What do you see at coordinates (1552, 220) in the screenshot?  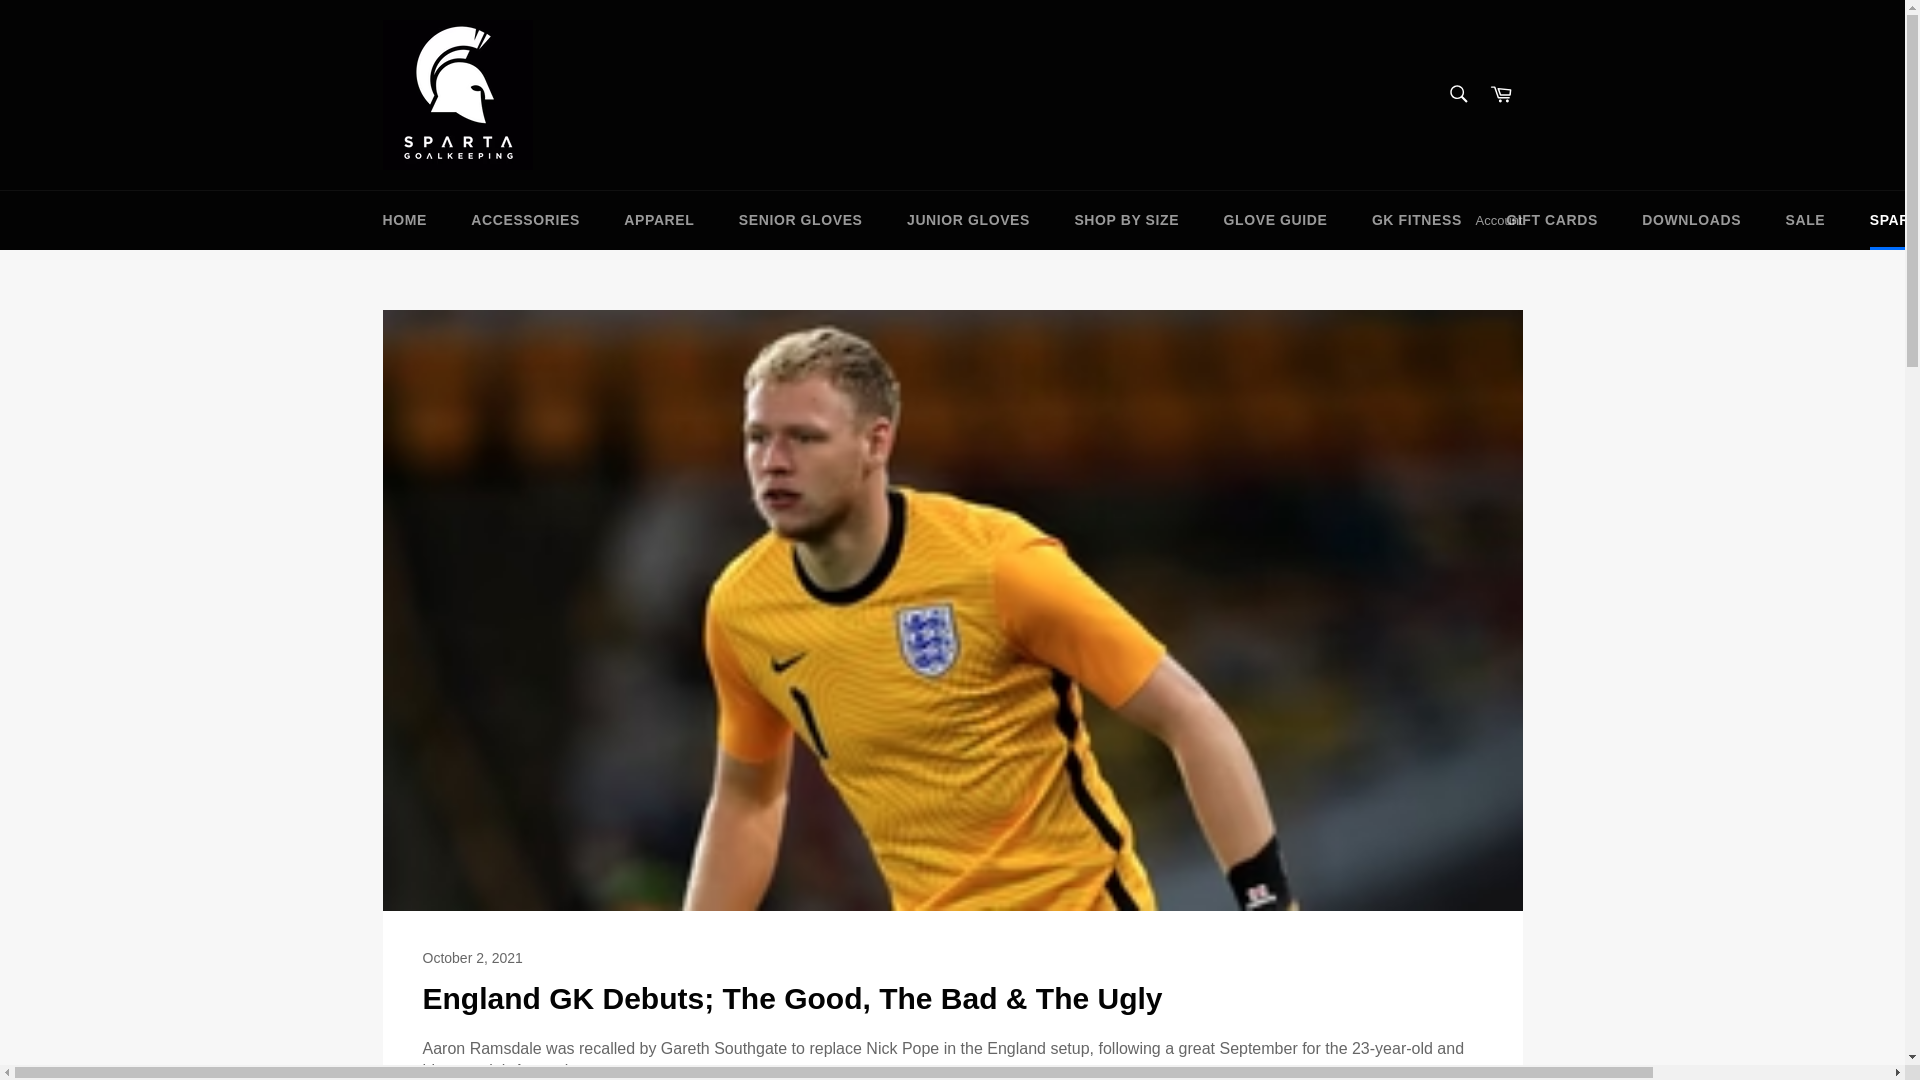 I see `GIFT CARDS` at bounding box center [1552, 220].